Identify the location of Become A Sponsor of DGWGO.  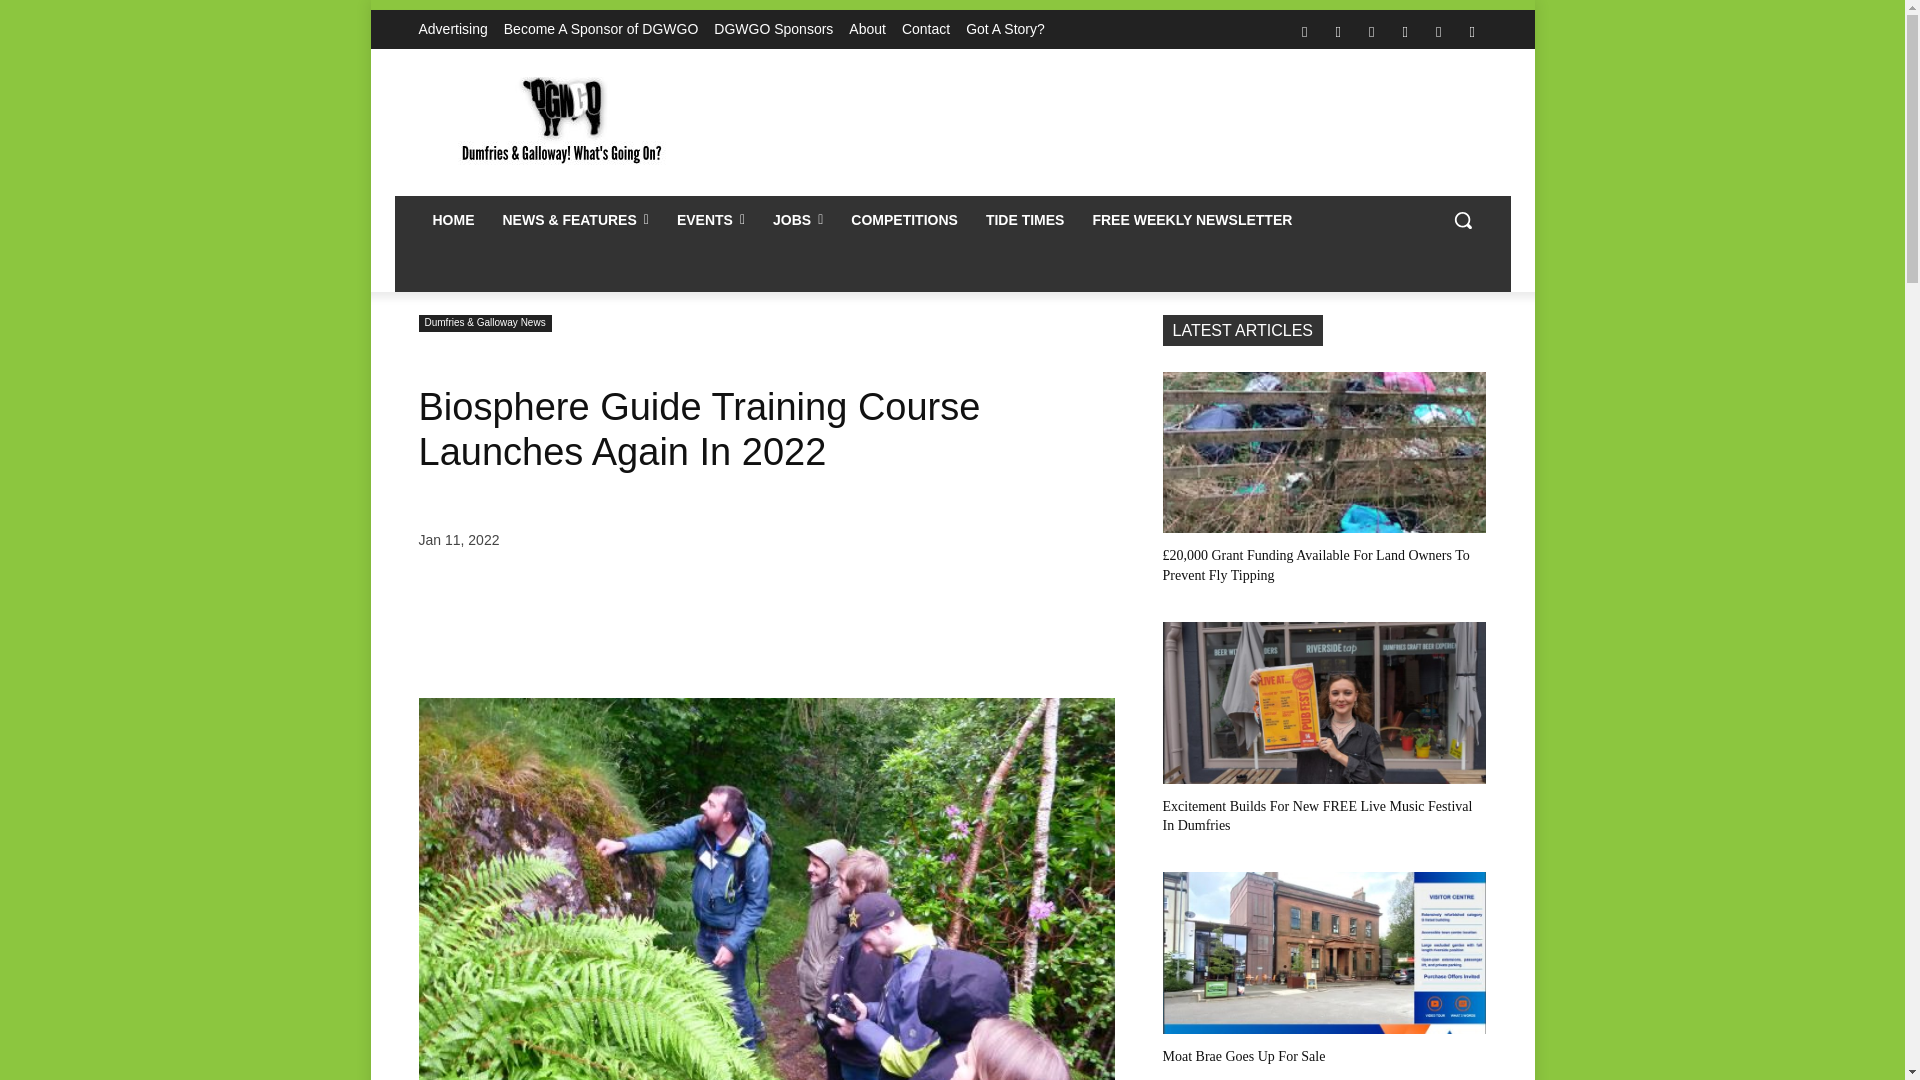
(600, 29).